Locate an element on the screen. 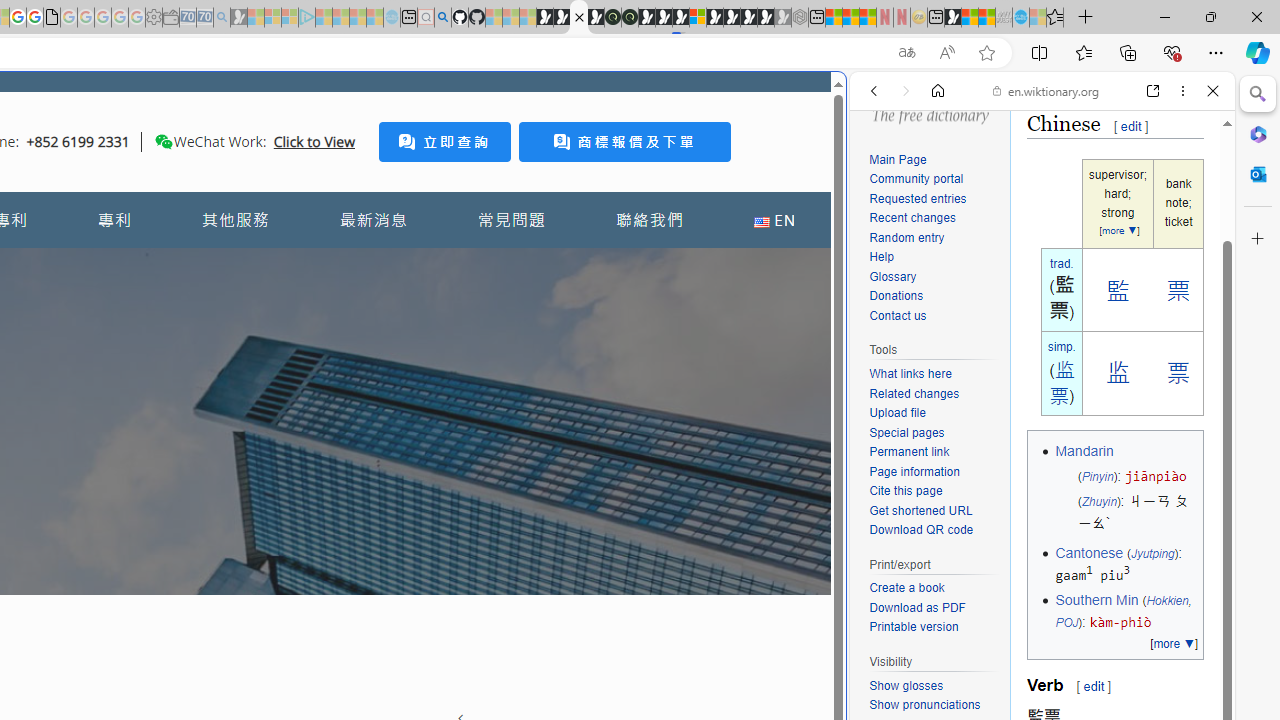 This screenshot has height=720, width=1280. What links here is located at coordinates (910, 374).